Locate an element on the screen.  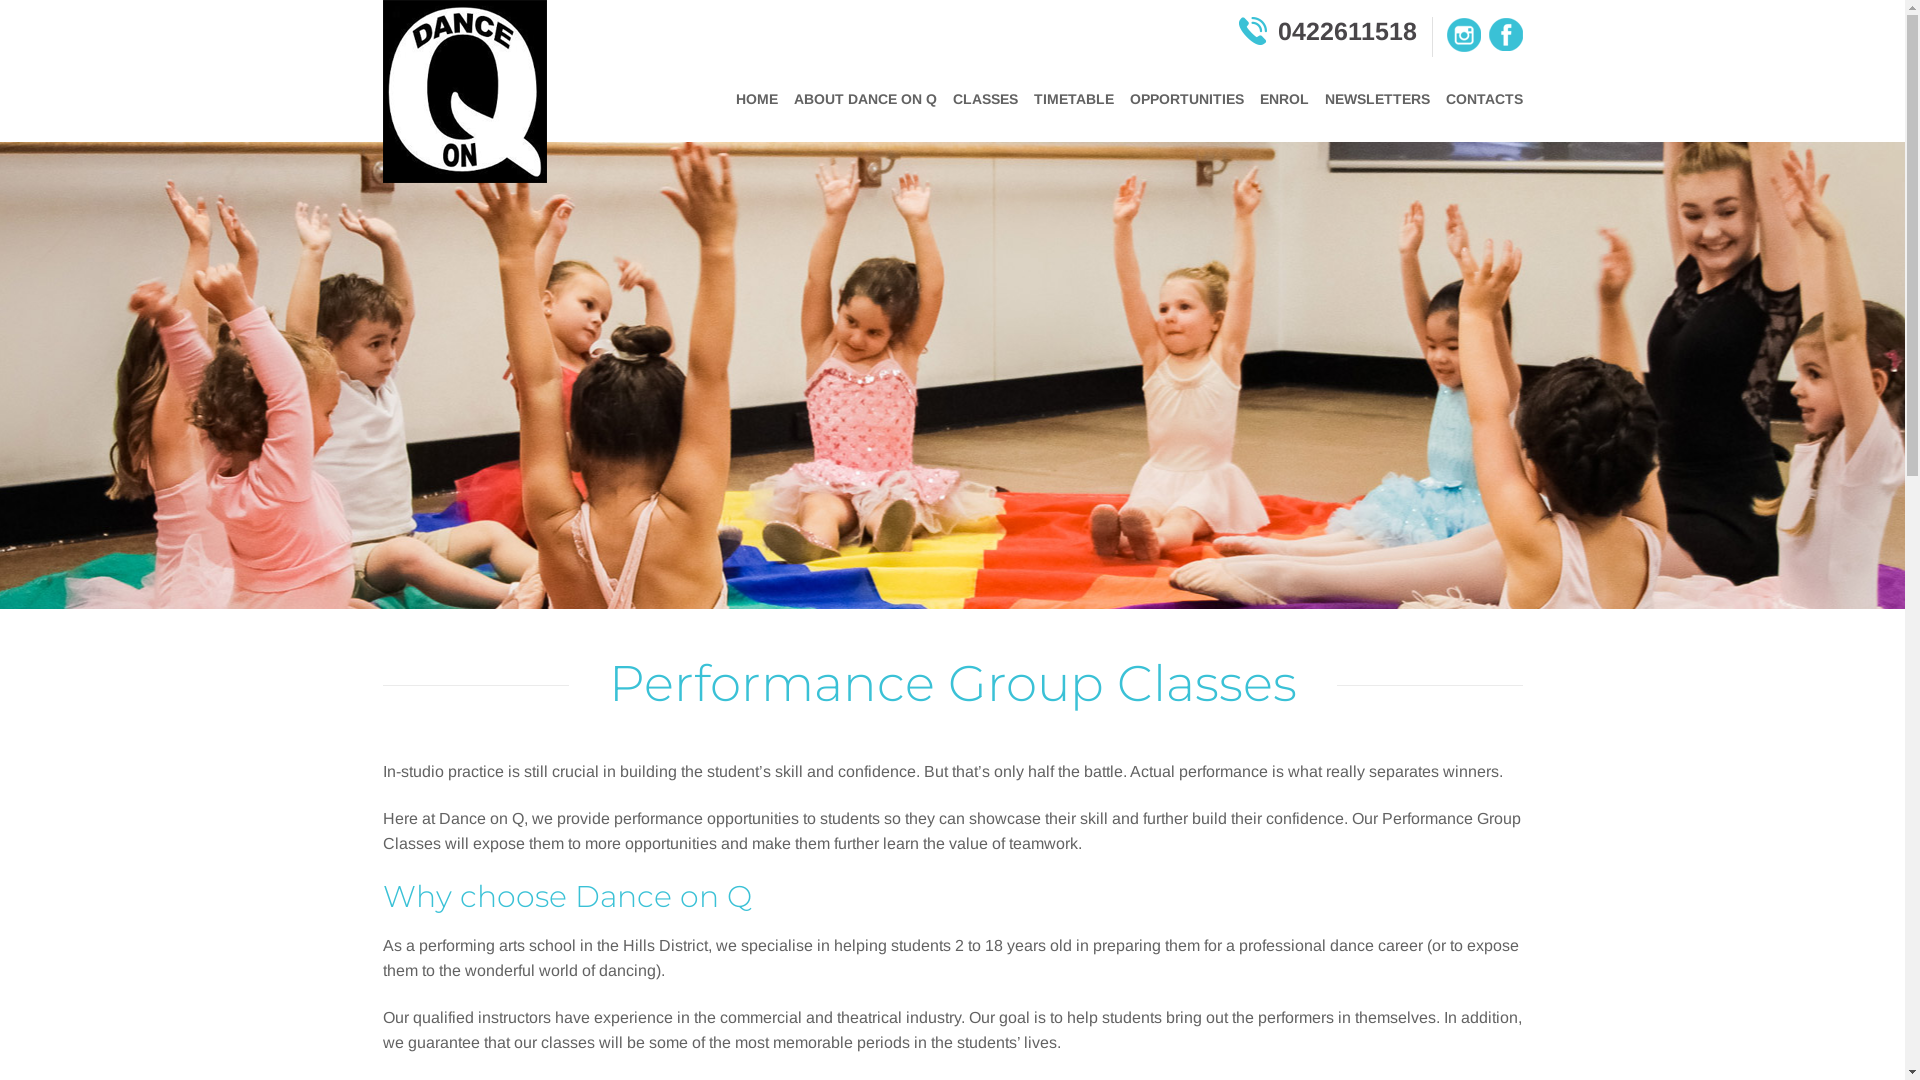
CONTACTS is located at coordinates (1484, 100).